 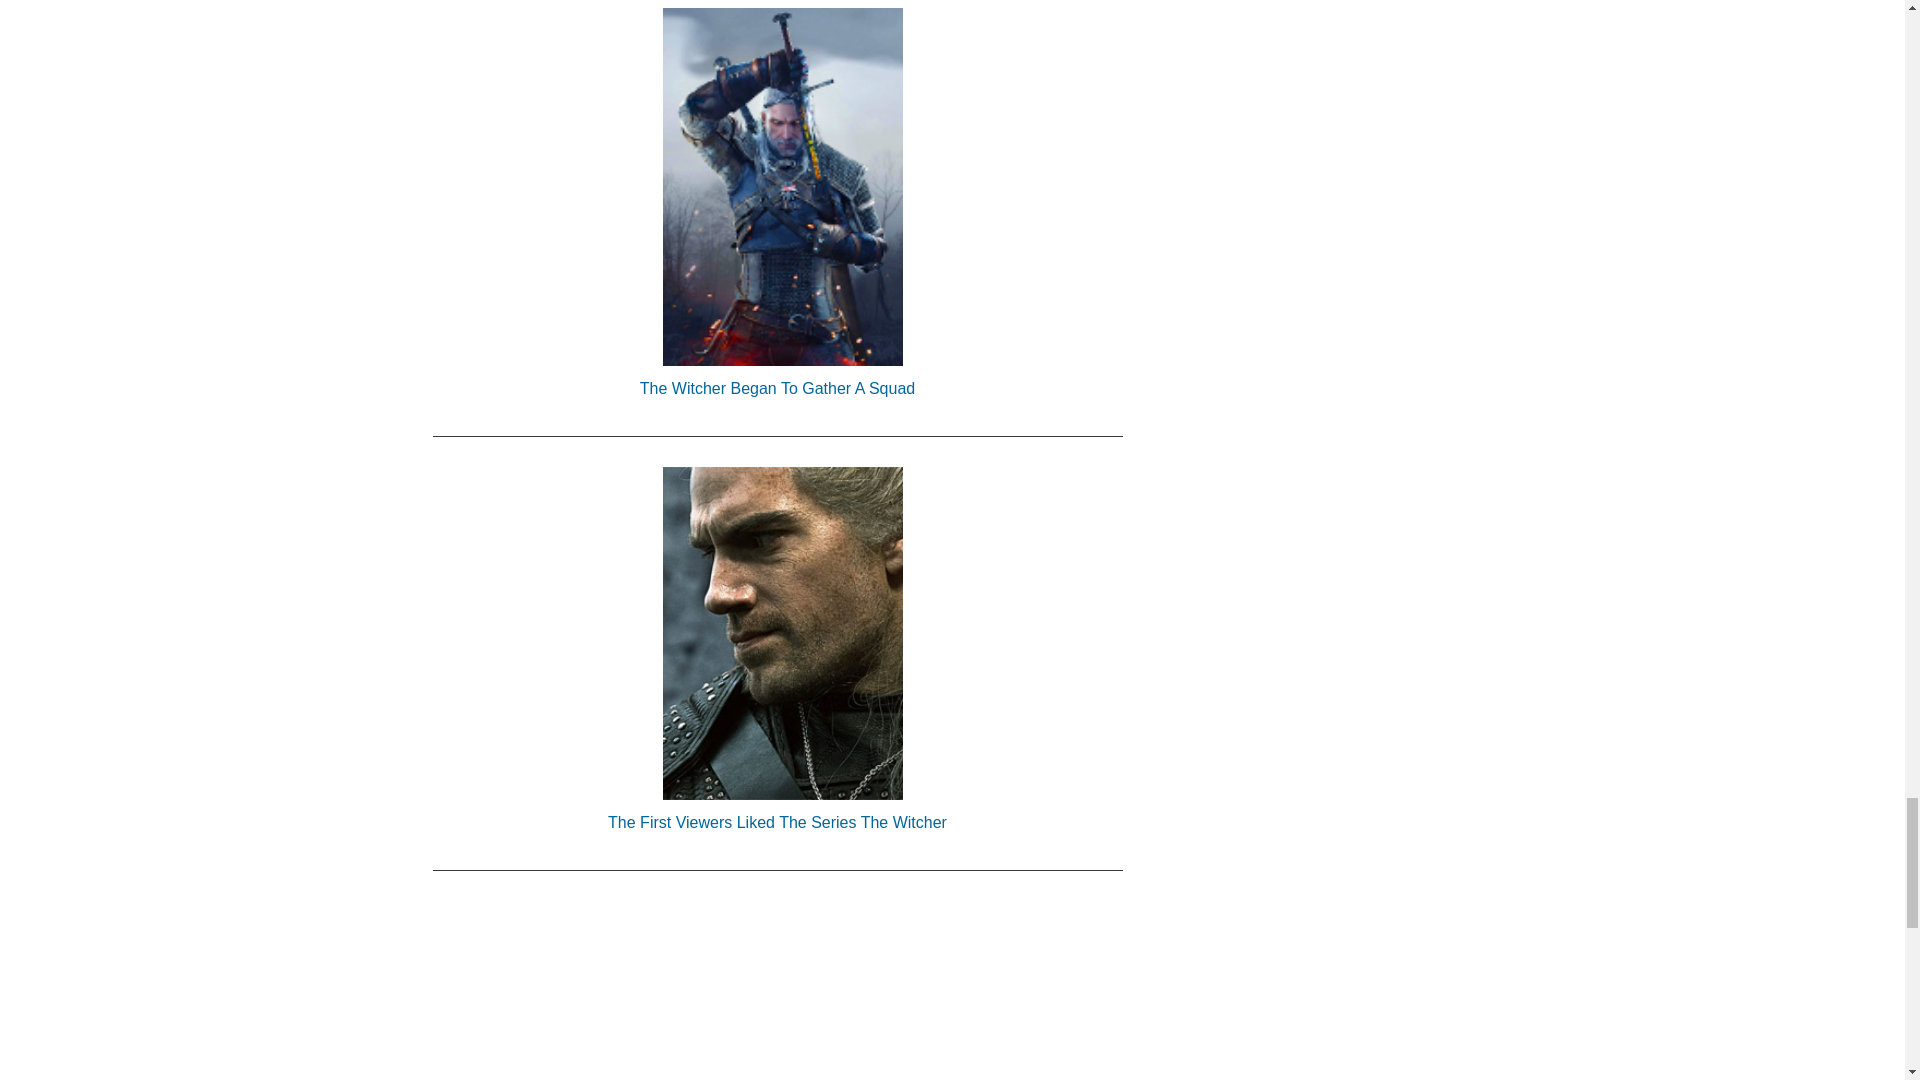 What do you see at coordinates (776, 388) in the screenshot?
I see `The Witcher Began To Gather A Squad` at bounding box center [776, 388].